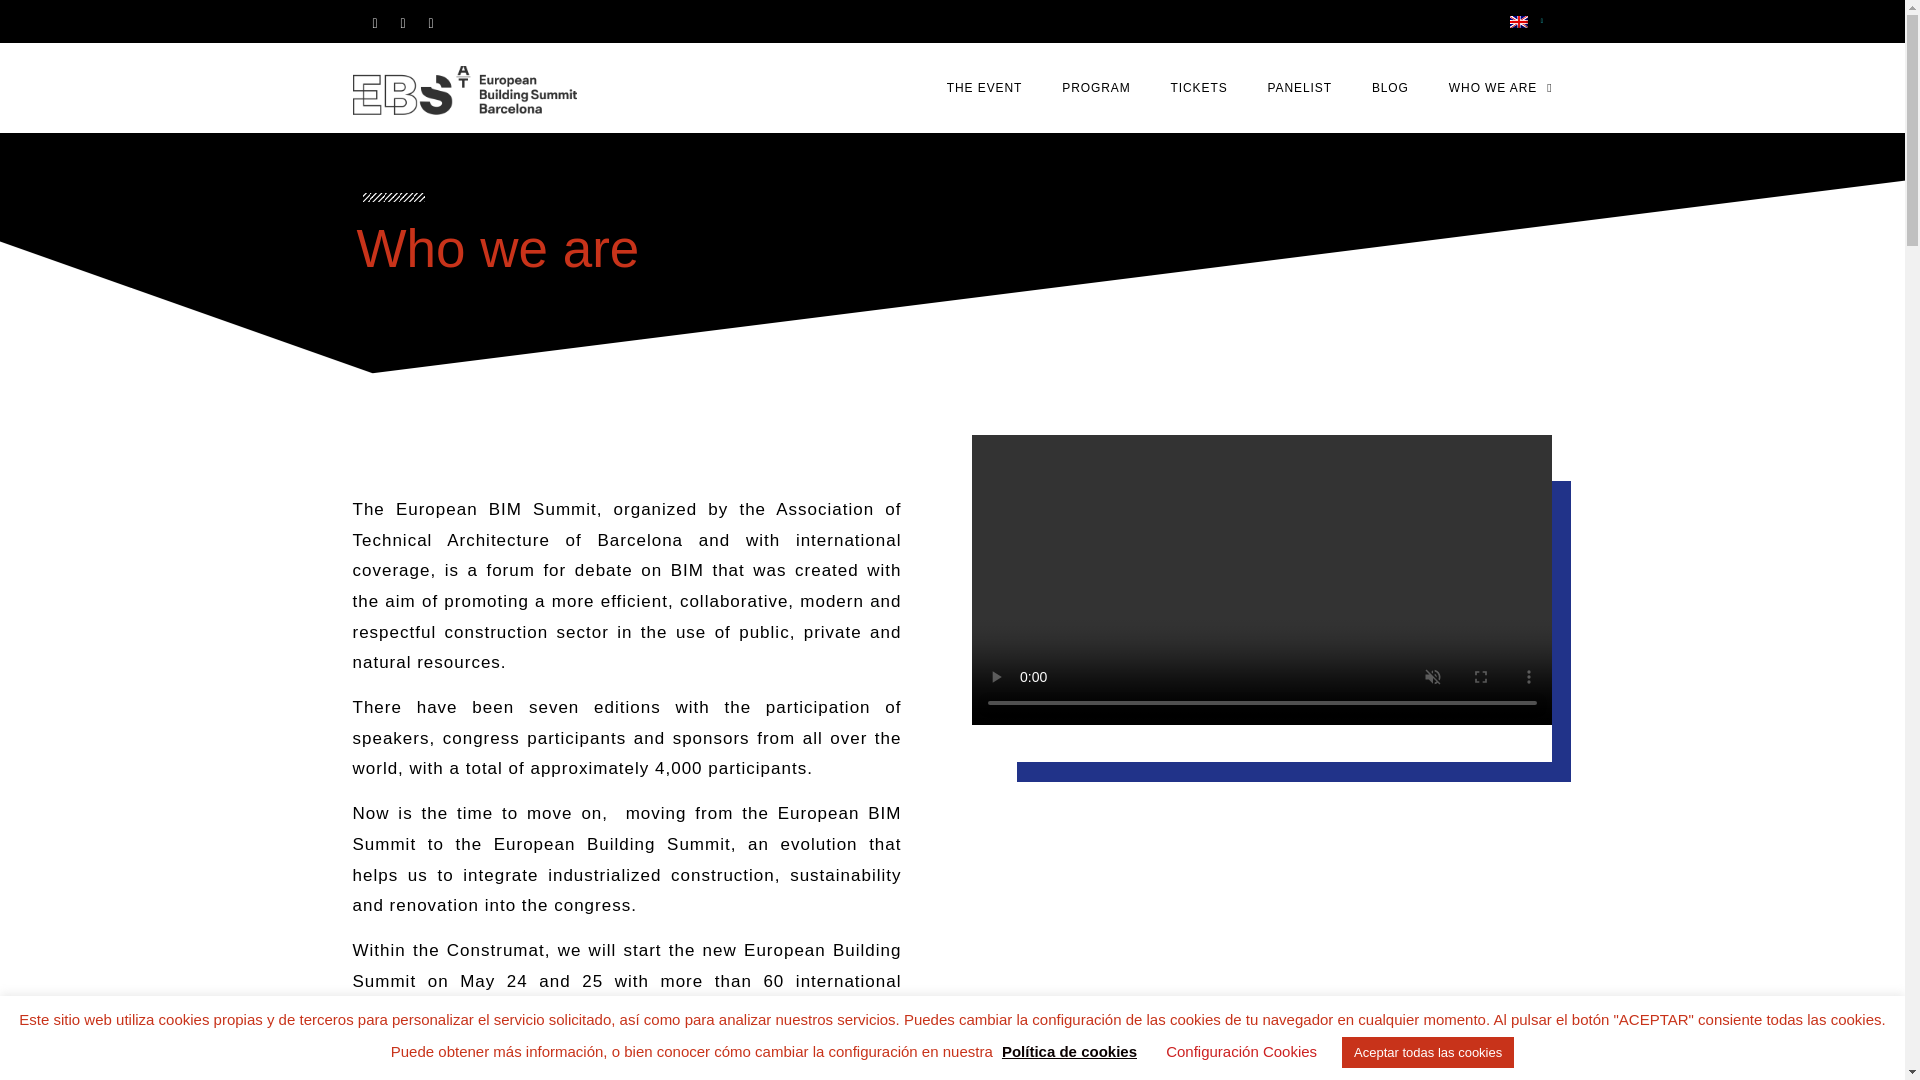  I want to click on TICKETS, so click(1200, 88).